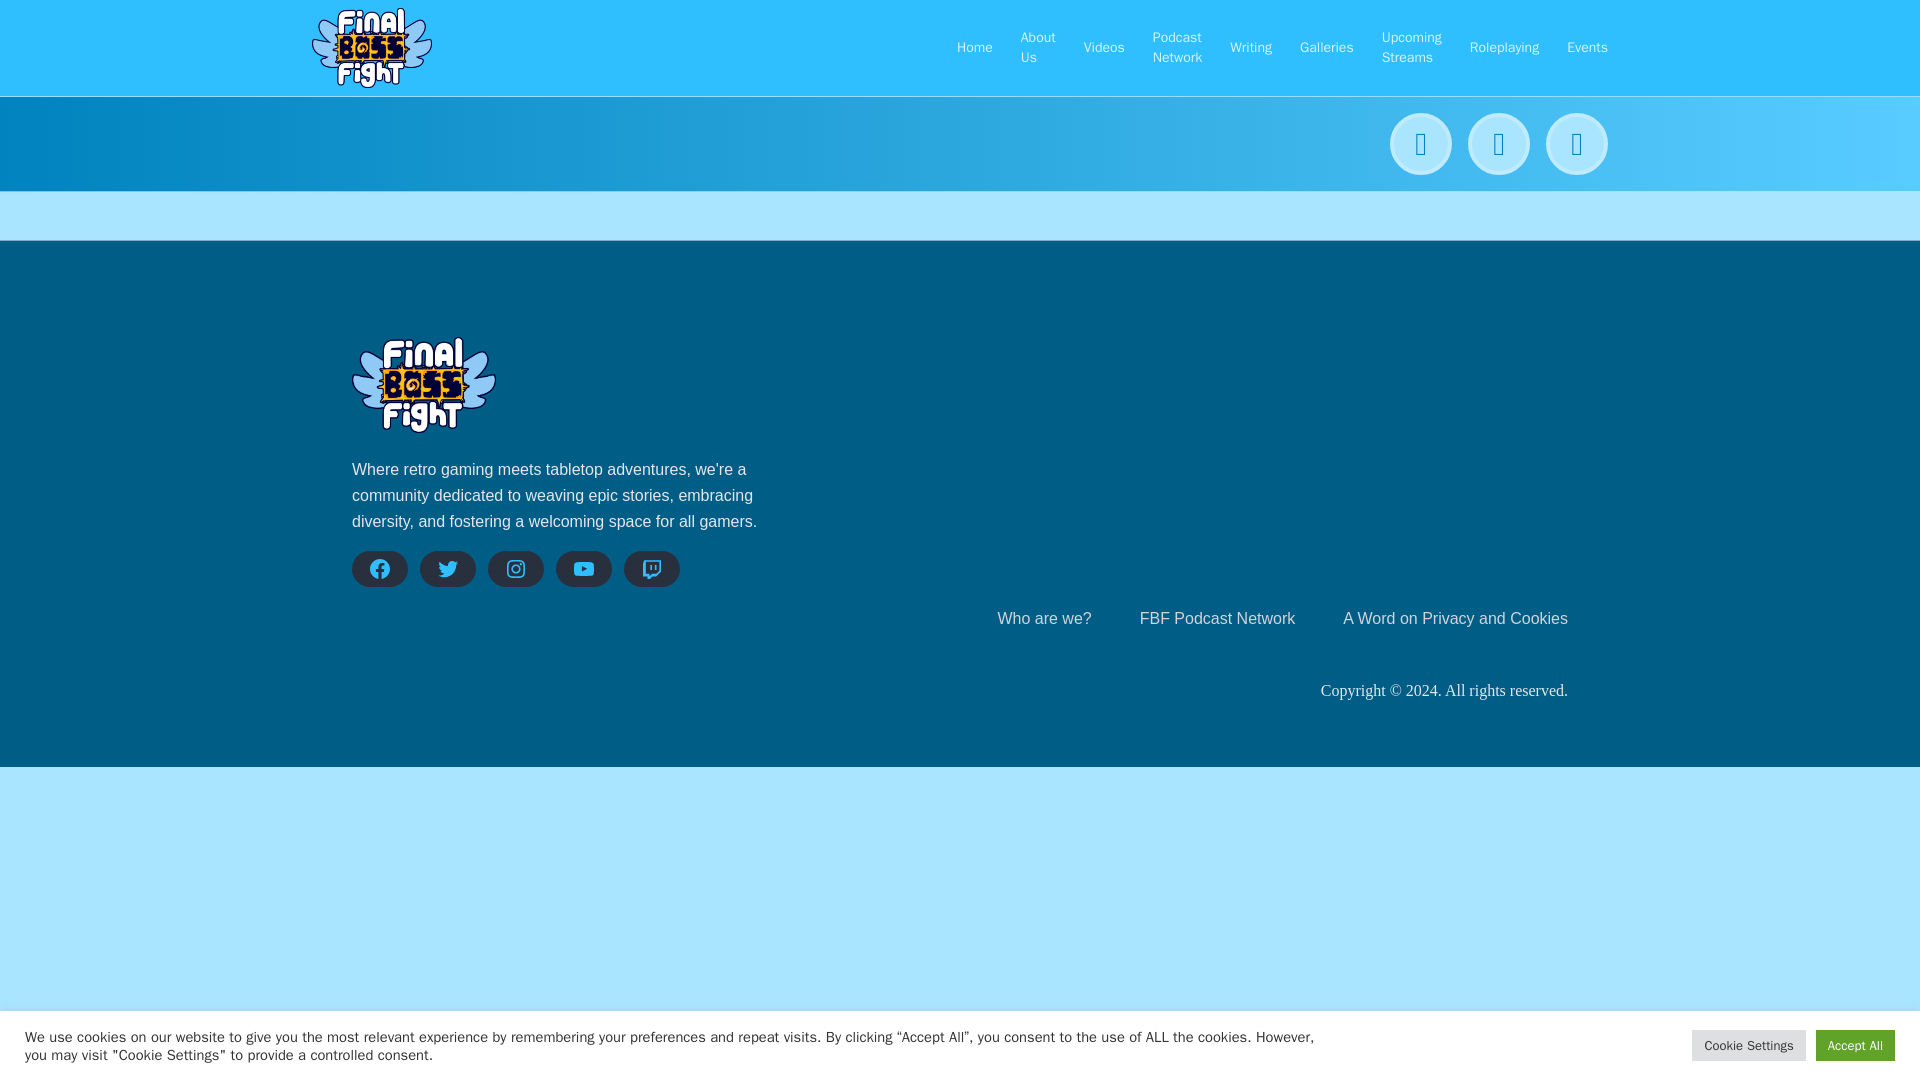 The image size is (1920, 1080). Describe the element at coordinates (584, 568) in the screenshot. I see `YouTube` at that location.